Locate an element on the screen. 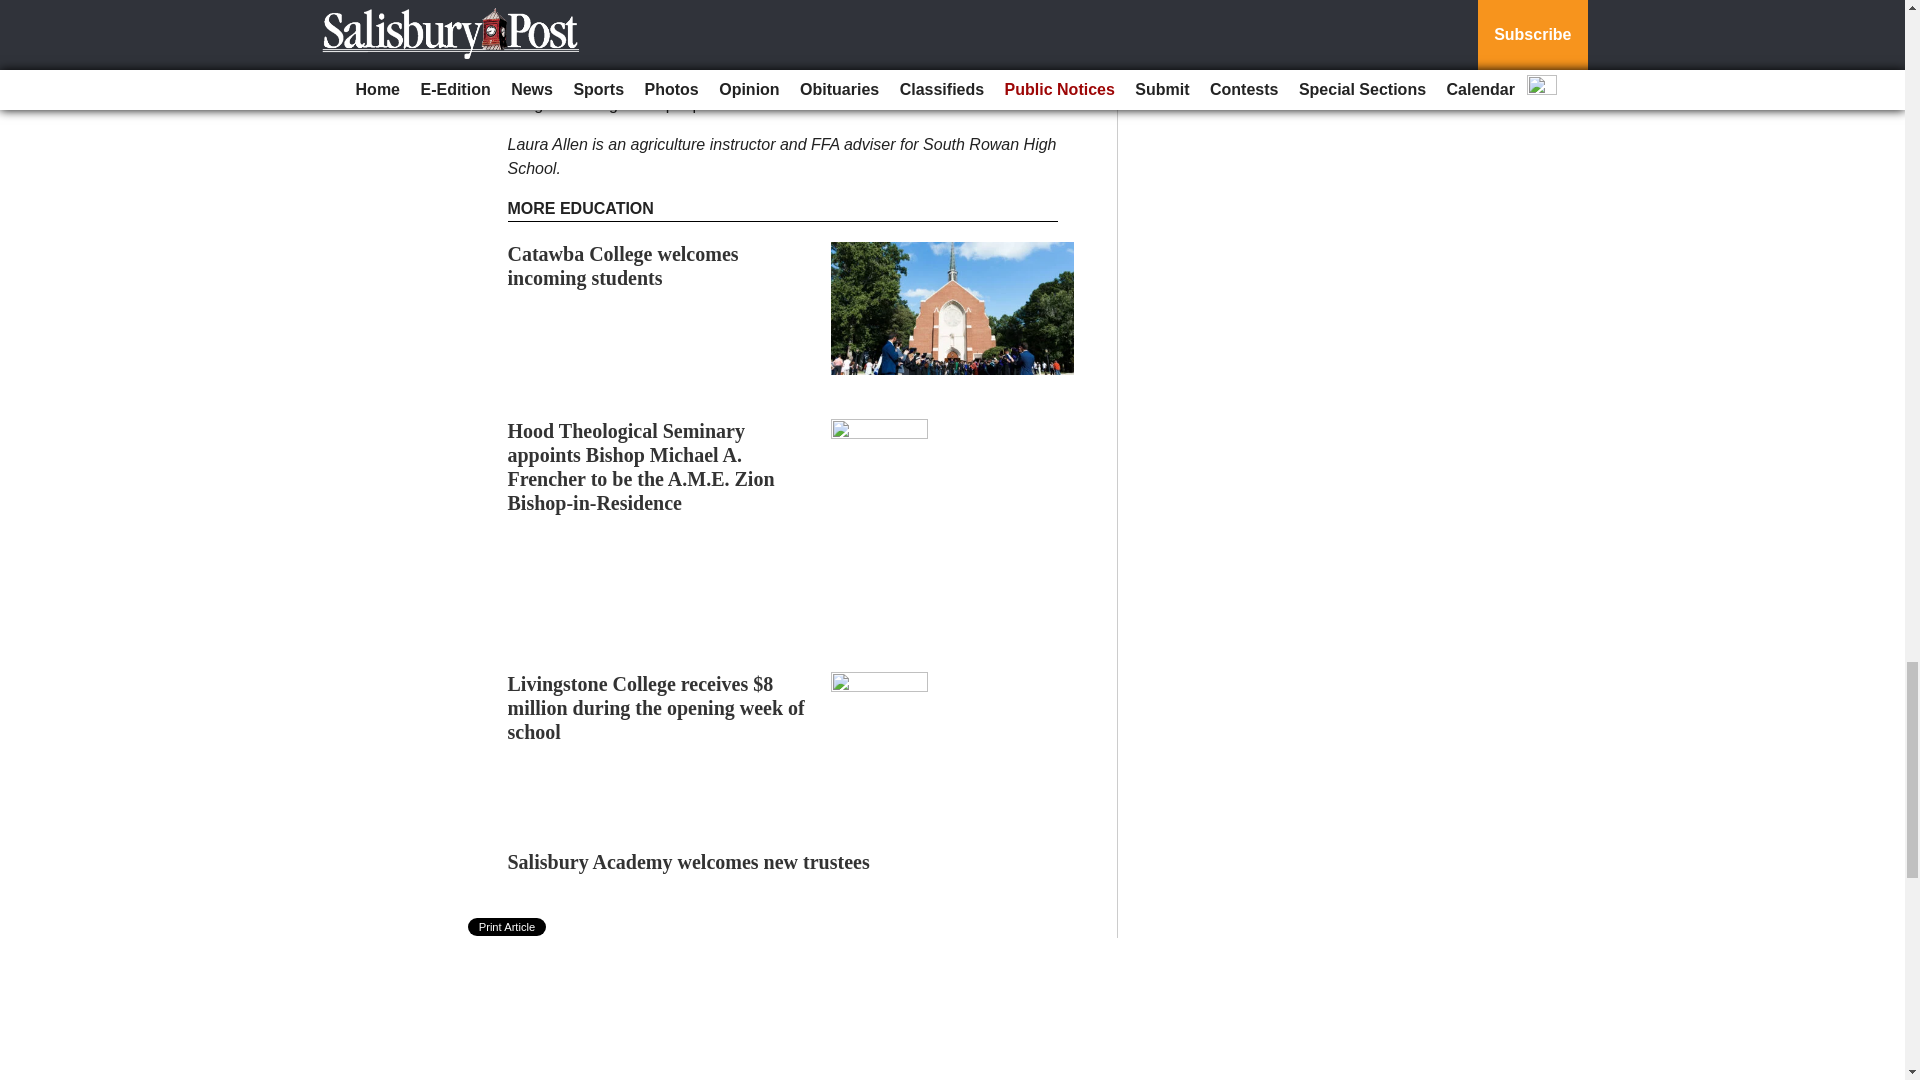 Image resolution: width=1920 pixels, height=1080 pixels. Salisbury Academy welcomes new trustees is located at coordinates (688, 862).